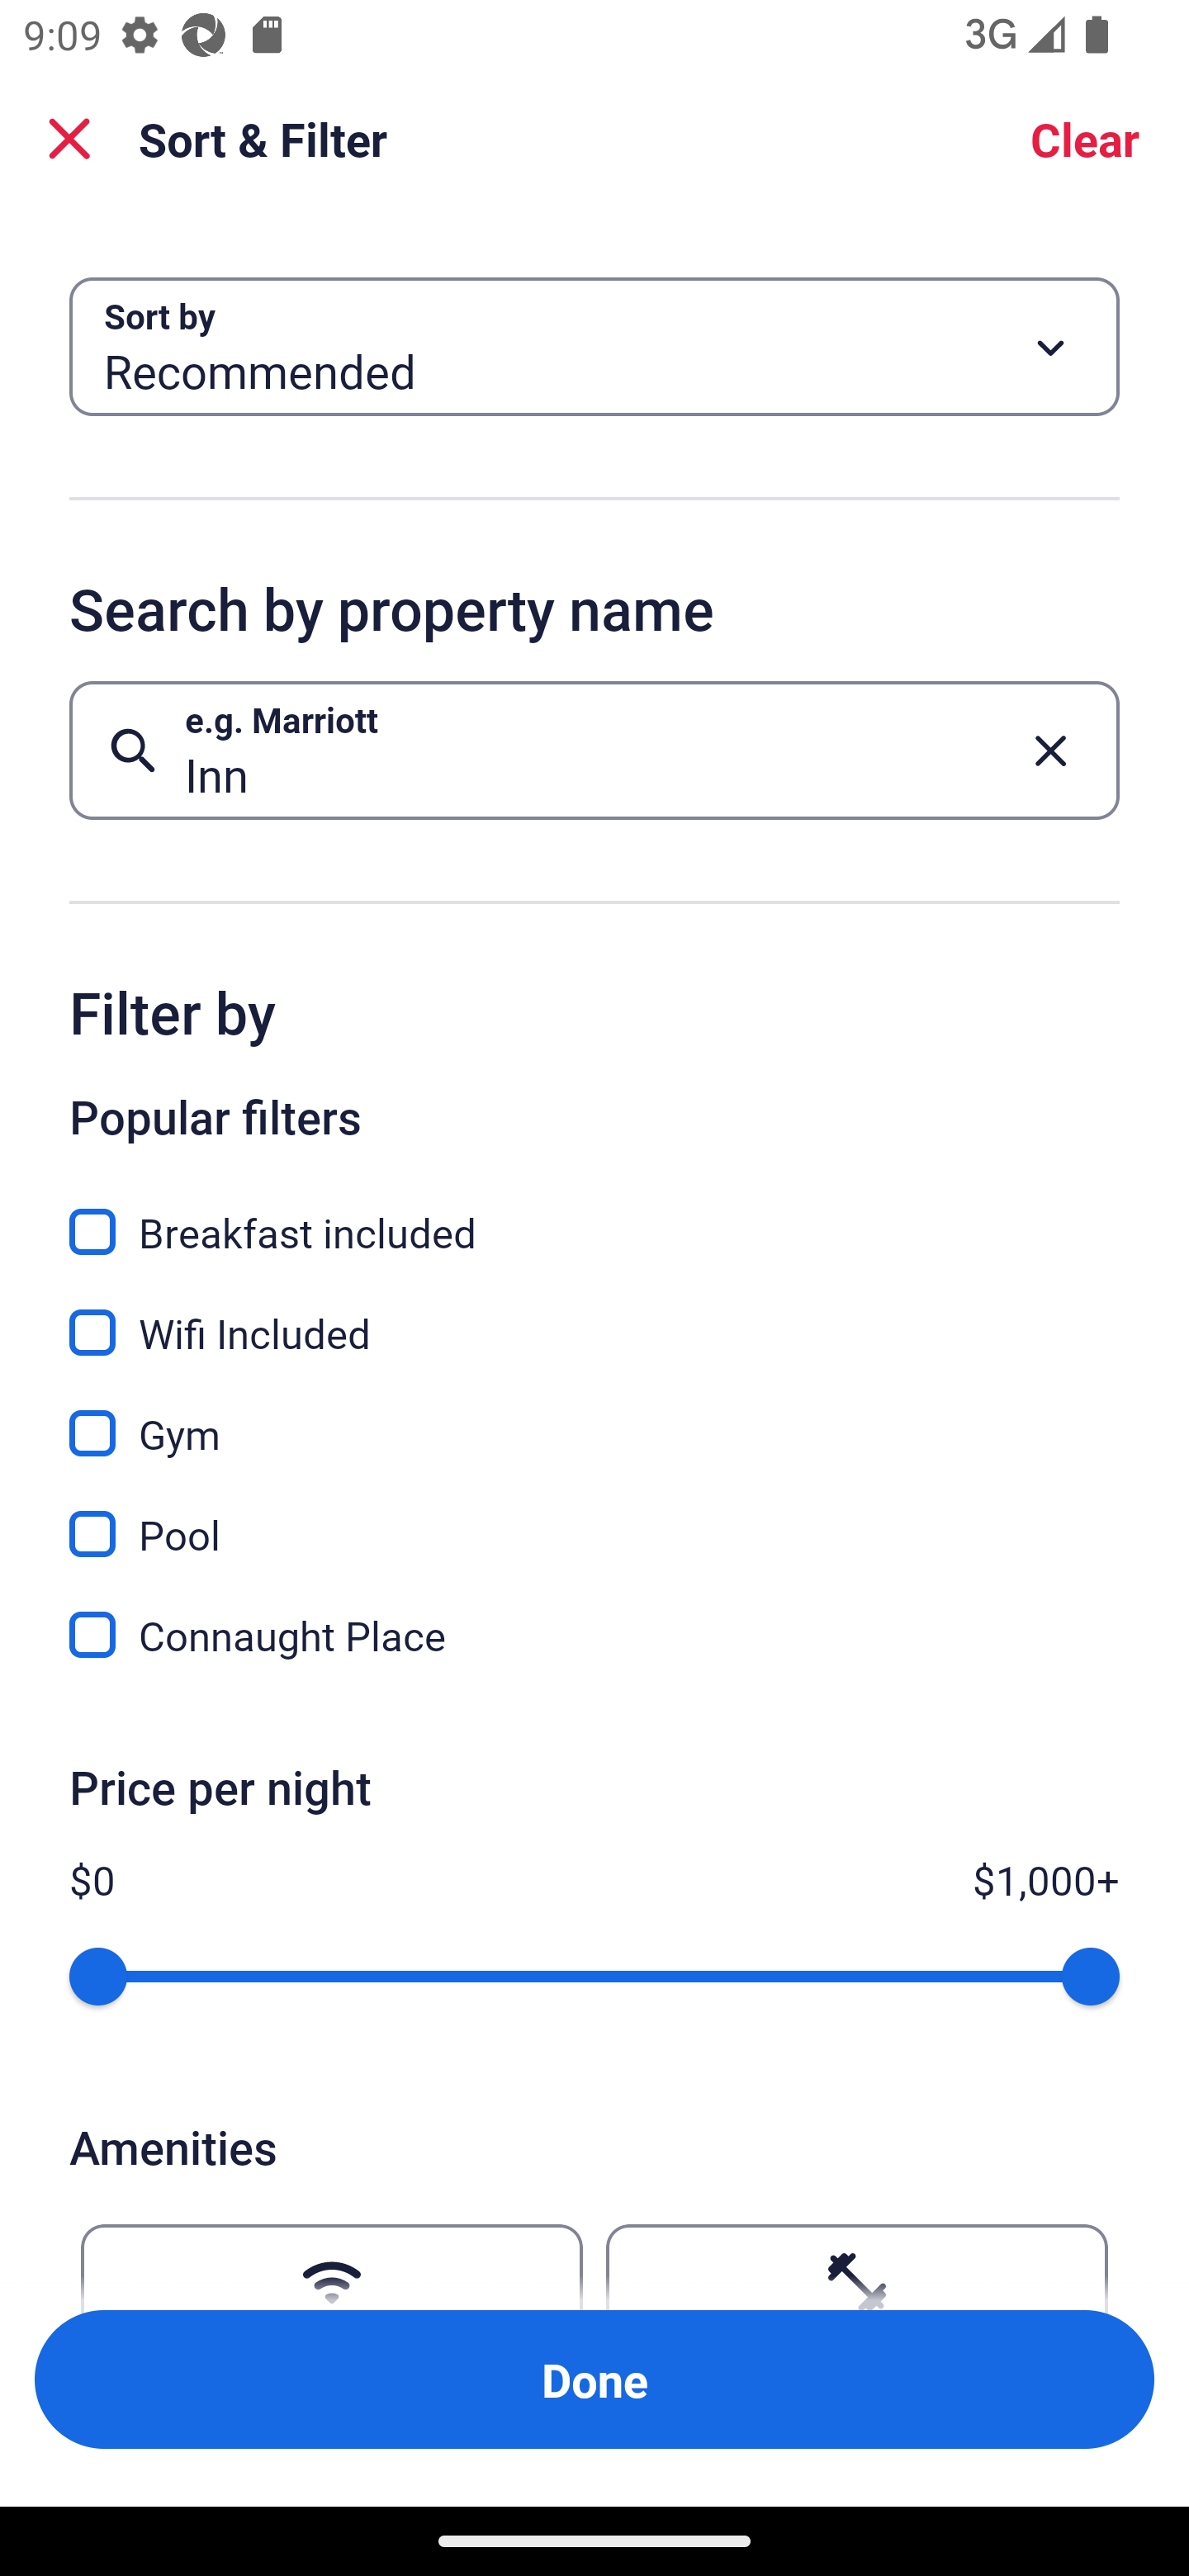  I want to click on Close Sort and Filter, so click(69, 139).